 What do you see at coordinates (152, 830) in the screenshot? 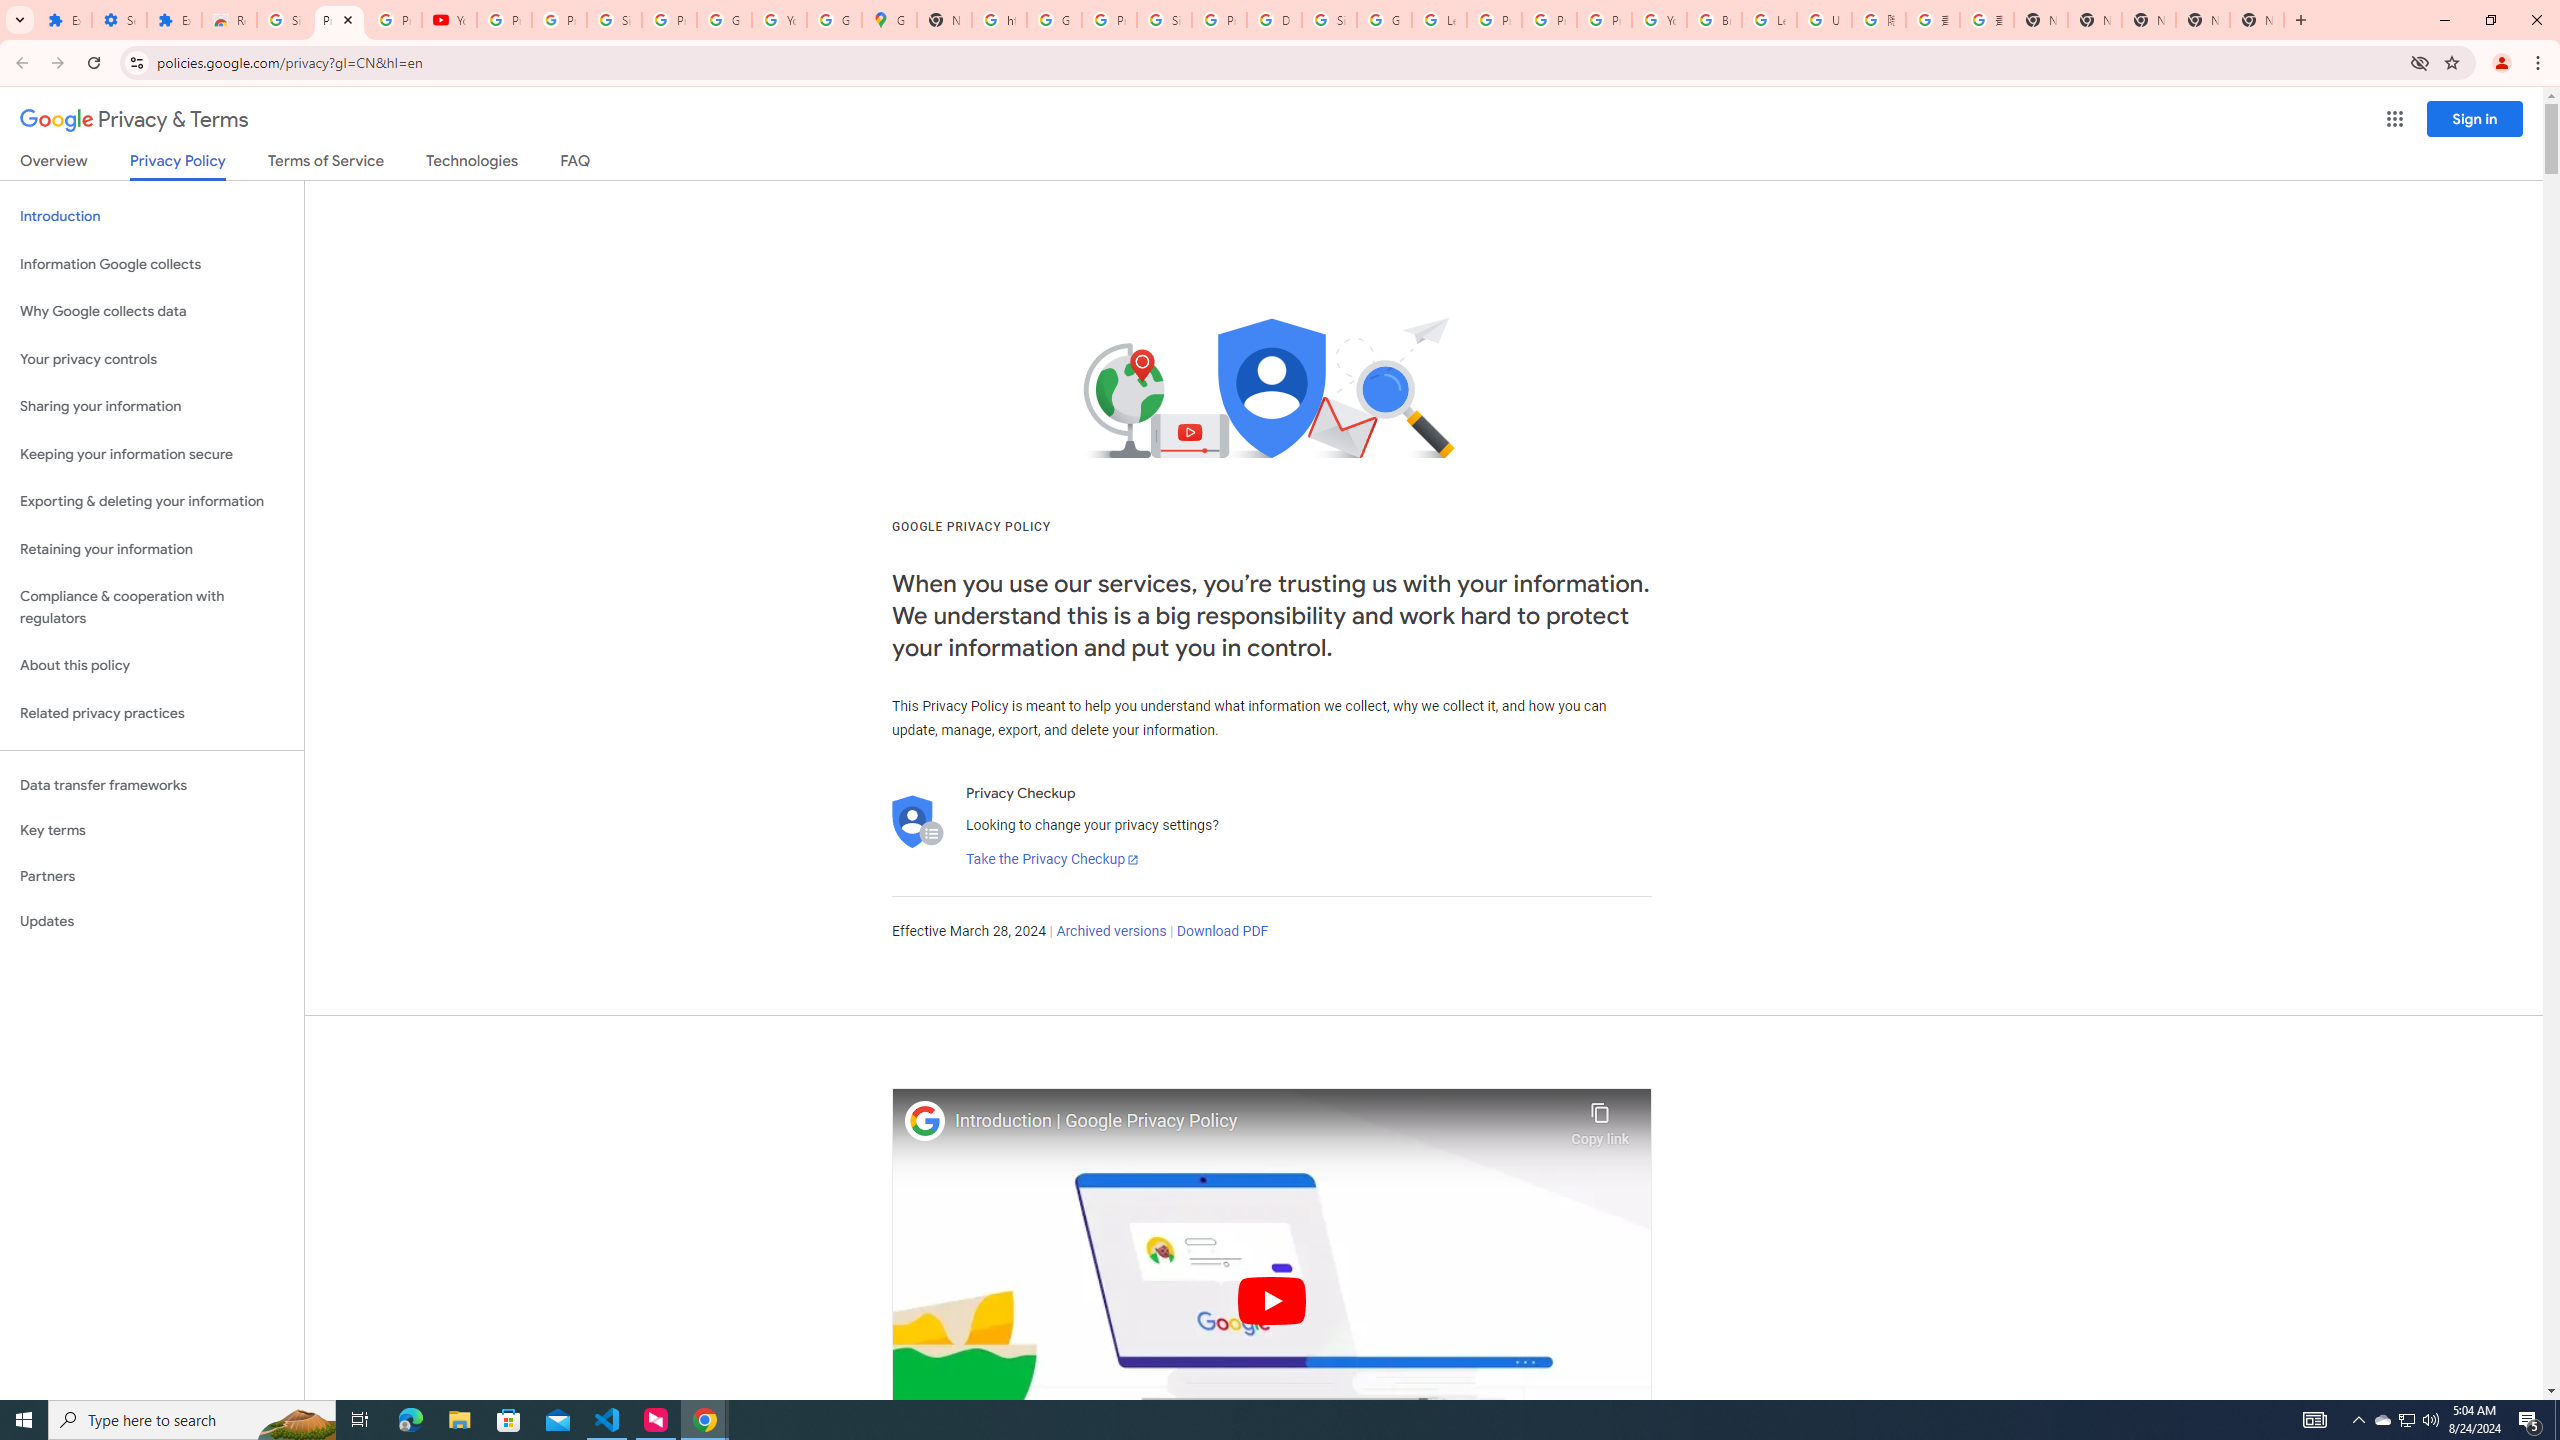
I see `Key terms` at bounding box center [152, 830].